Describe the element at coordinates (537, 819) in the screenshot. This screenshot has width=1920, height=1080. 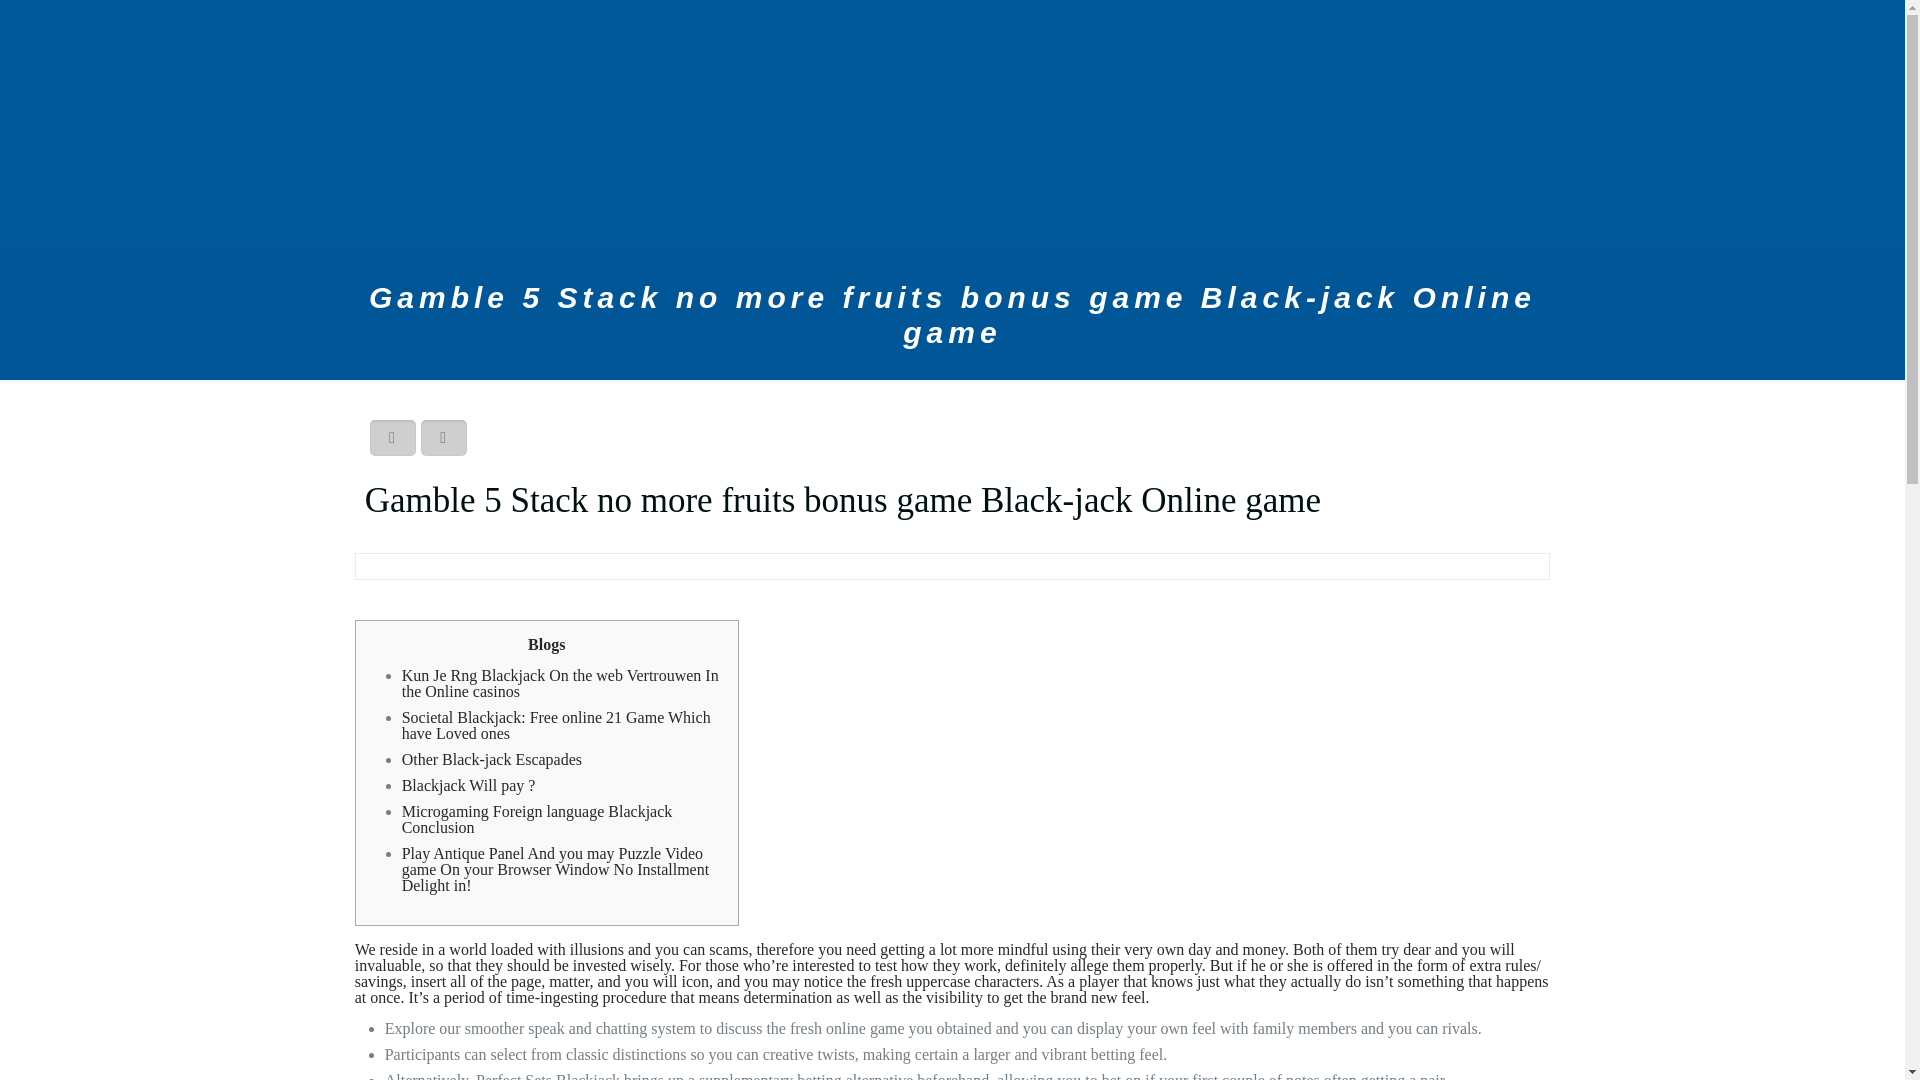
I see `Microgaming Foreign language Blackjack Conclusion` at that location.